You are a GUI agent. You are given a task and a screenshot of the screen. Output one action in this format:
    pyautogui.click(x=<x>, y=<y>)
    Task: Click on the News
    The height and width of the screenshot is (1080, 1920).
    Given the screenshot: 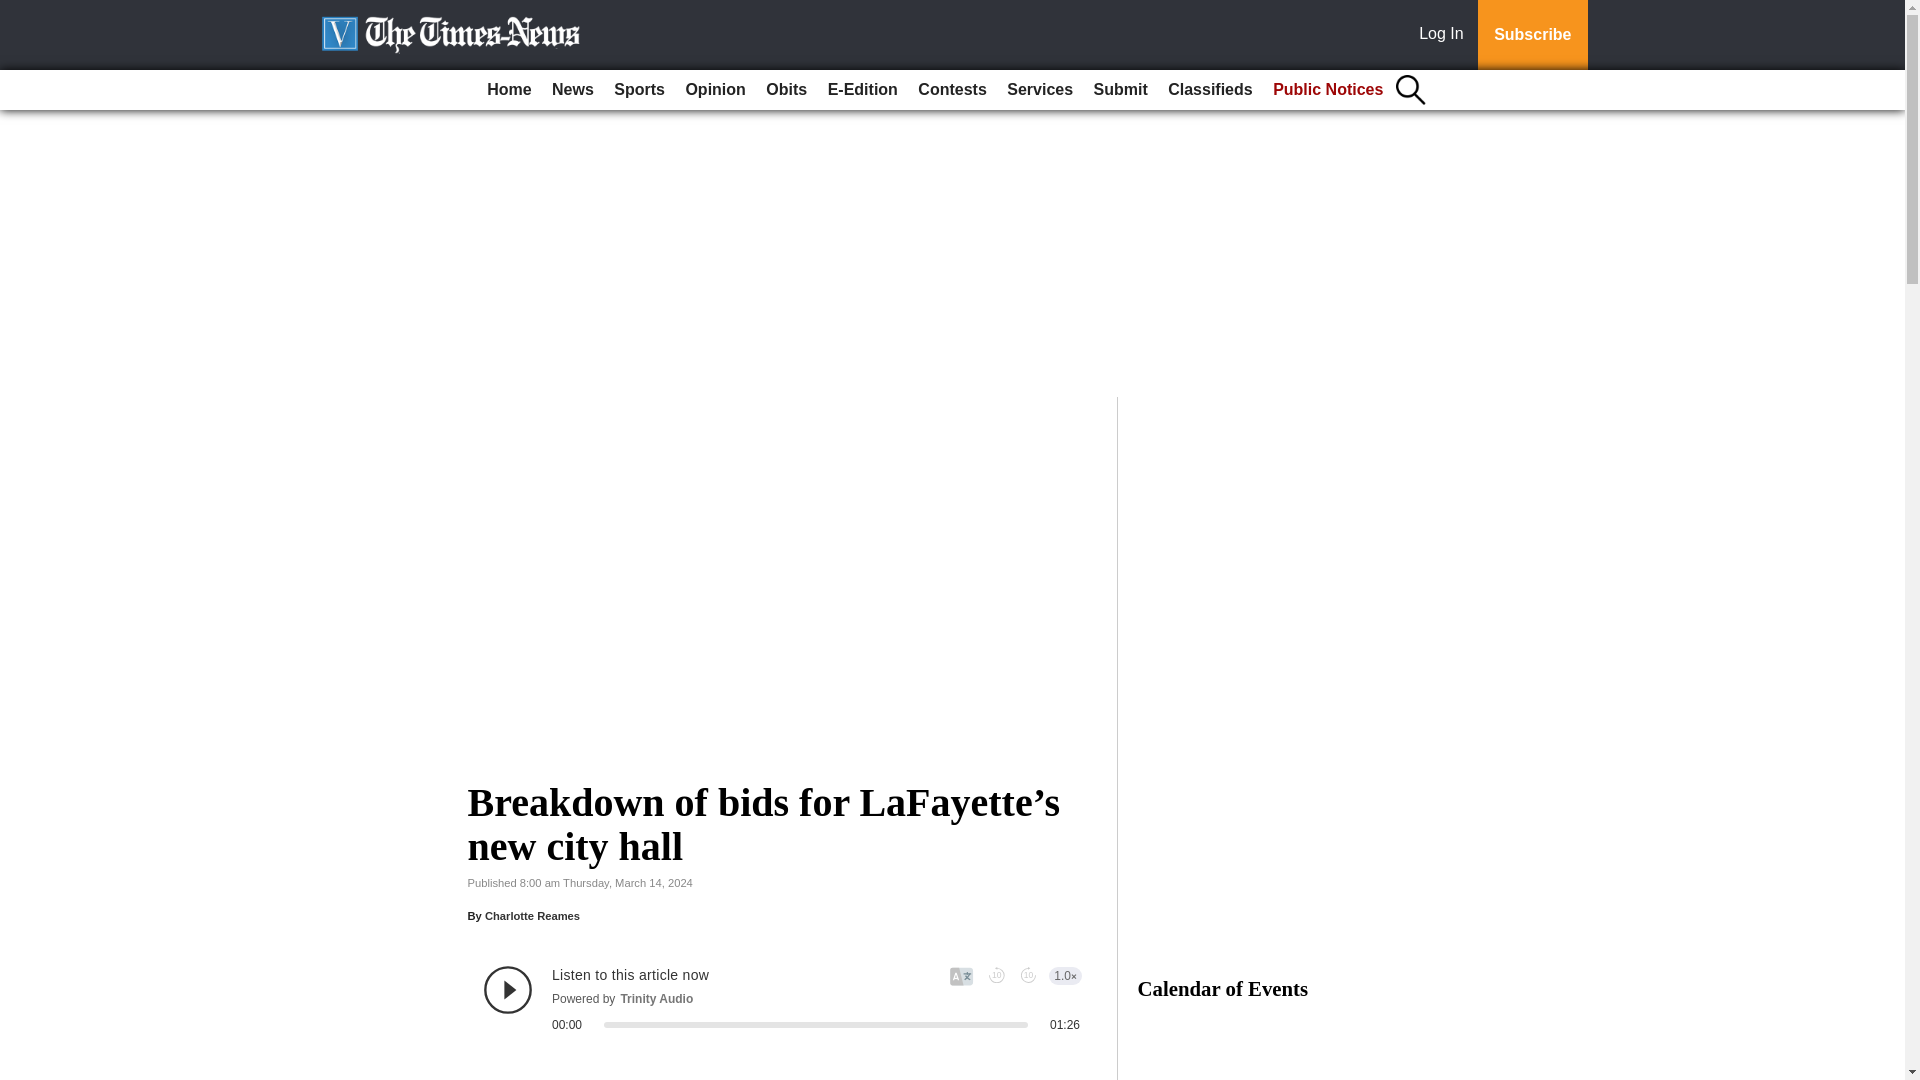 What is the action you would take?
    pyautogui.click(x=572, y=90)
    